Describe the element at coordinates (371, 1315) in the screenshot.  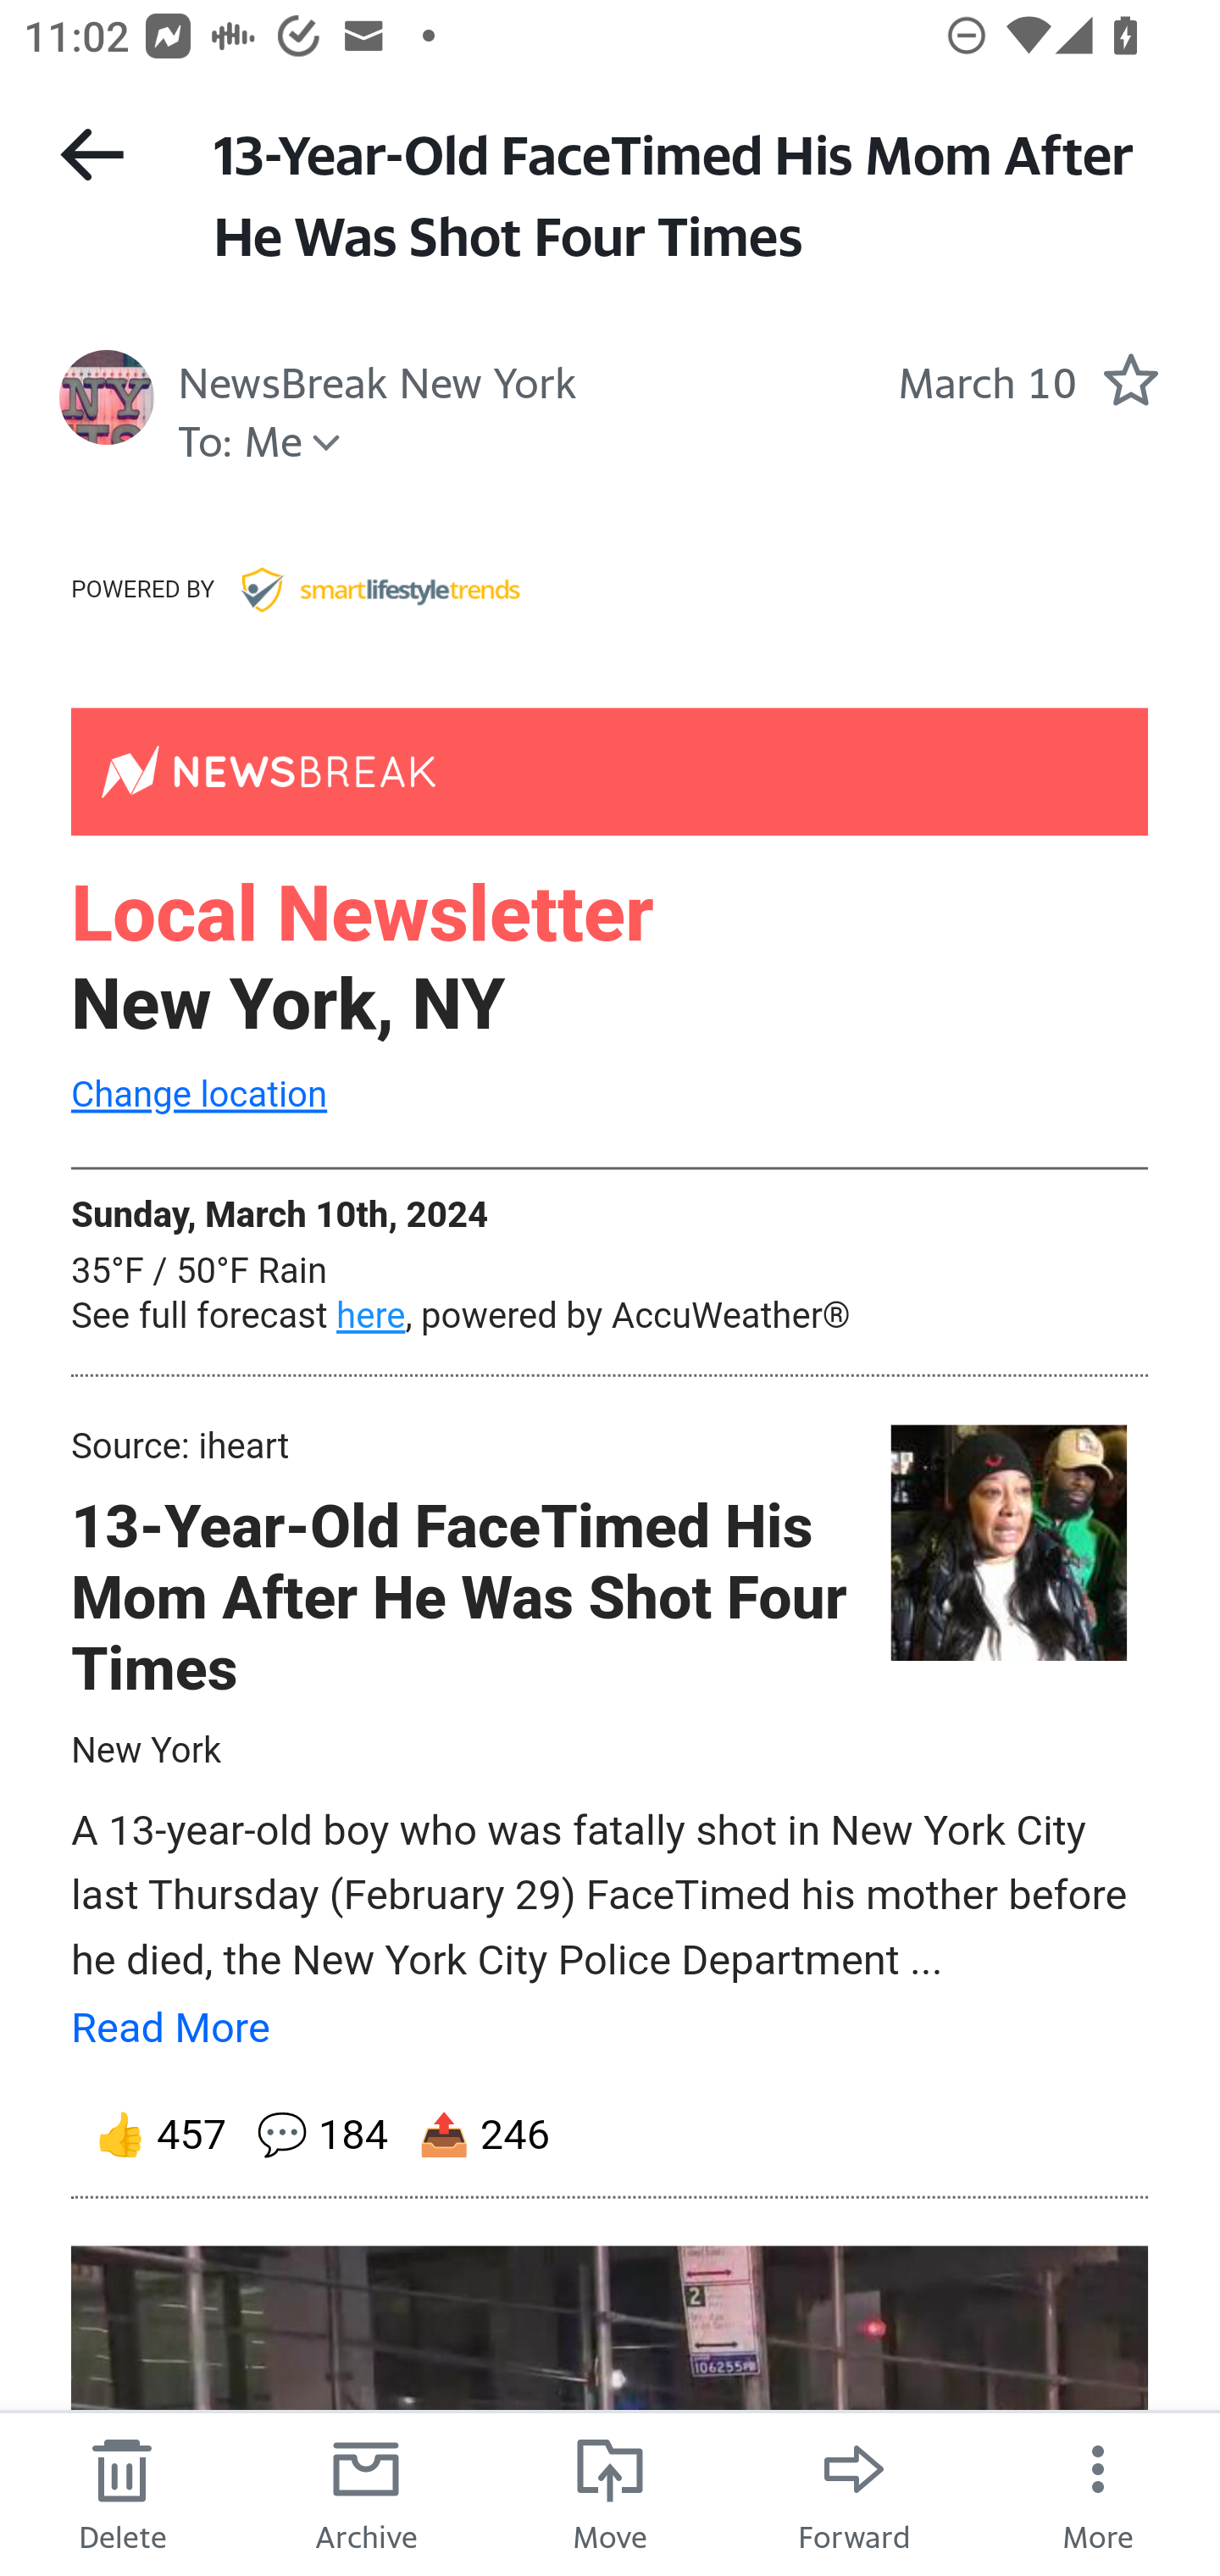
I see `here` at that location.